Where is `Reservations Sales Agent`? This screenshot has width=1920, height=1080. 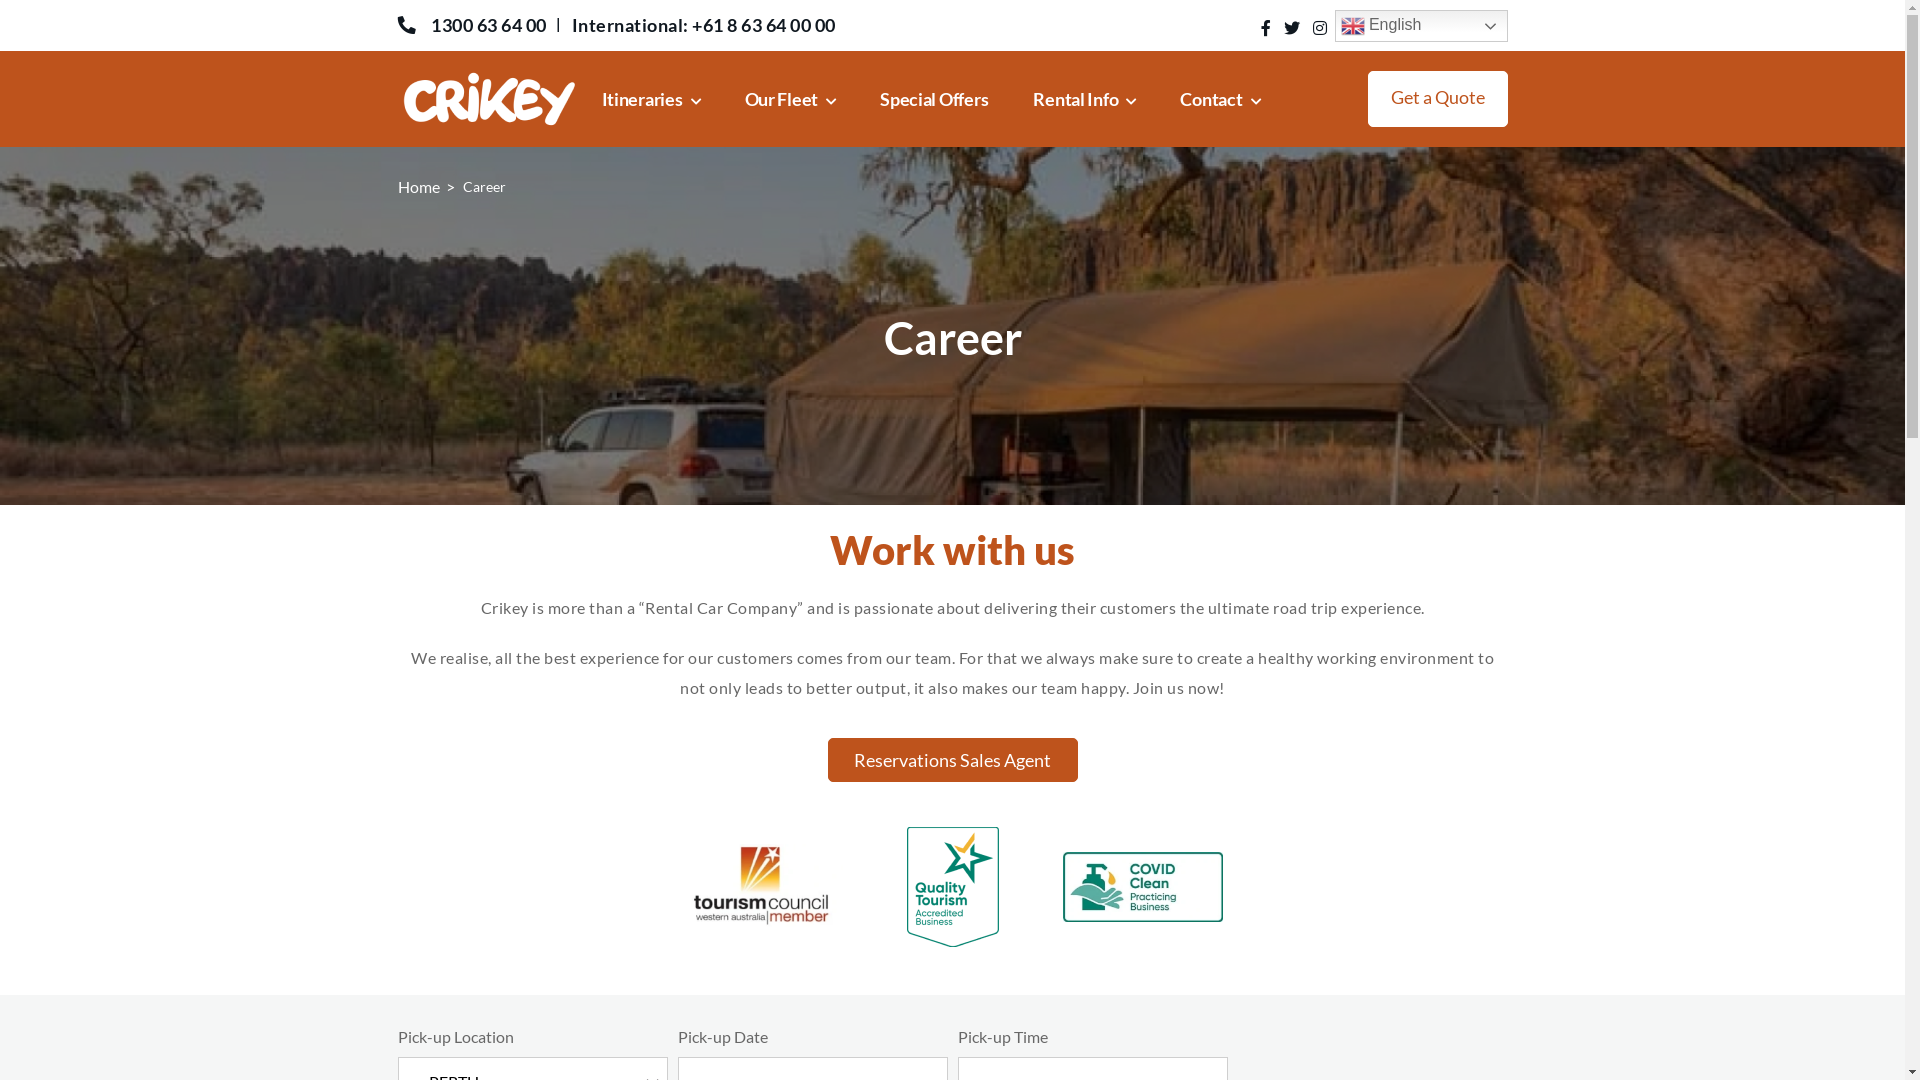 Reservations Sales Agent is located at coordinates (953, 760).